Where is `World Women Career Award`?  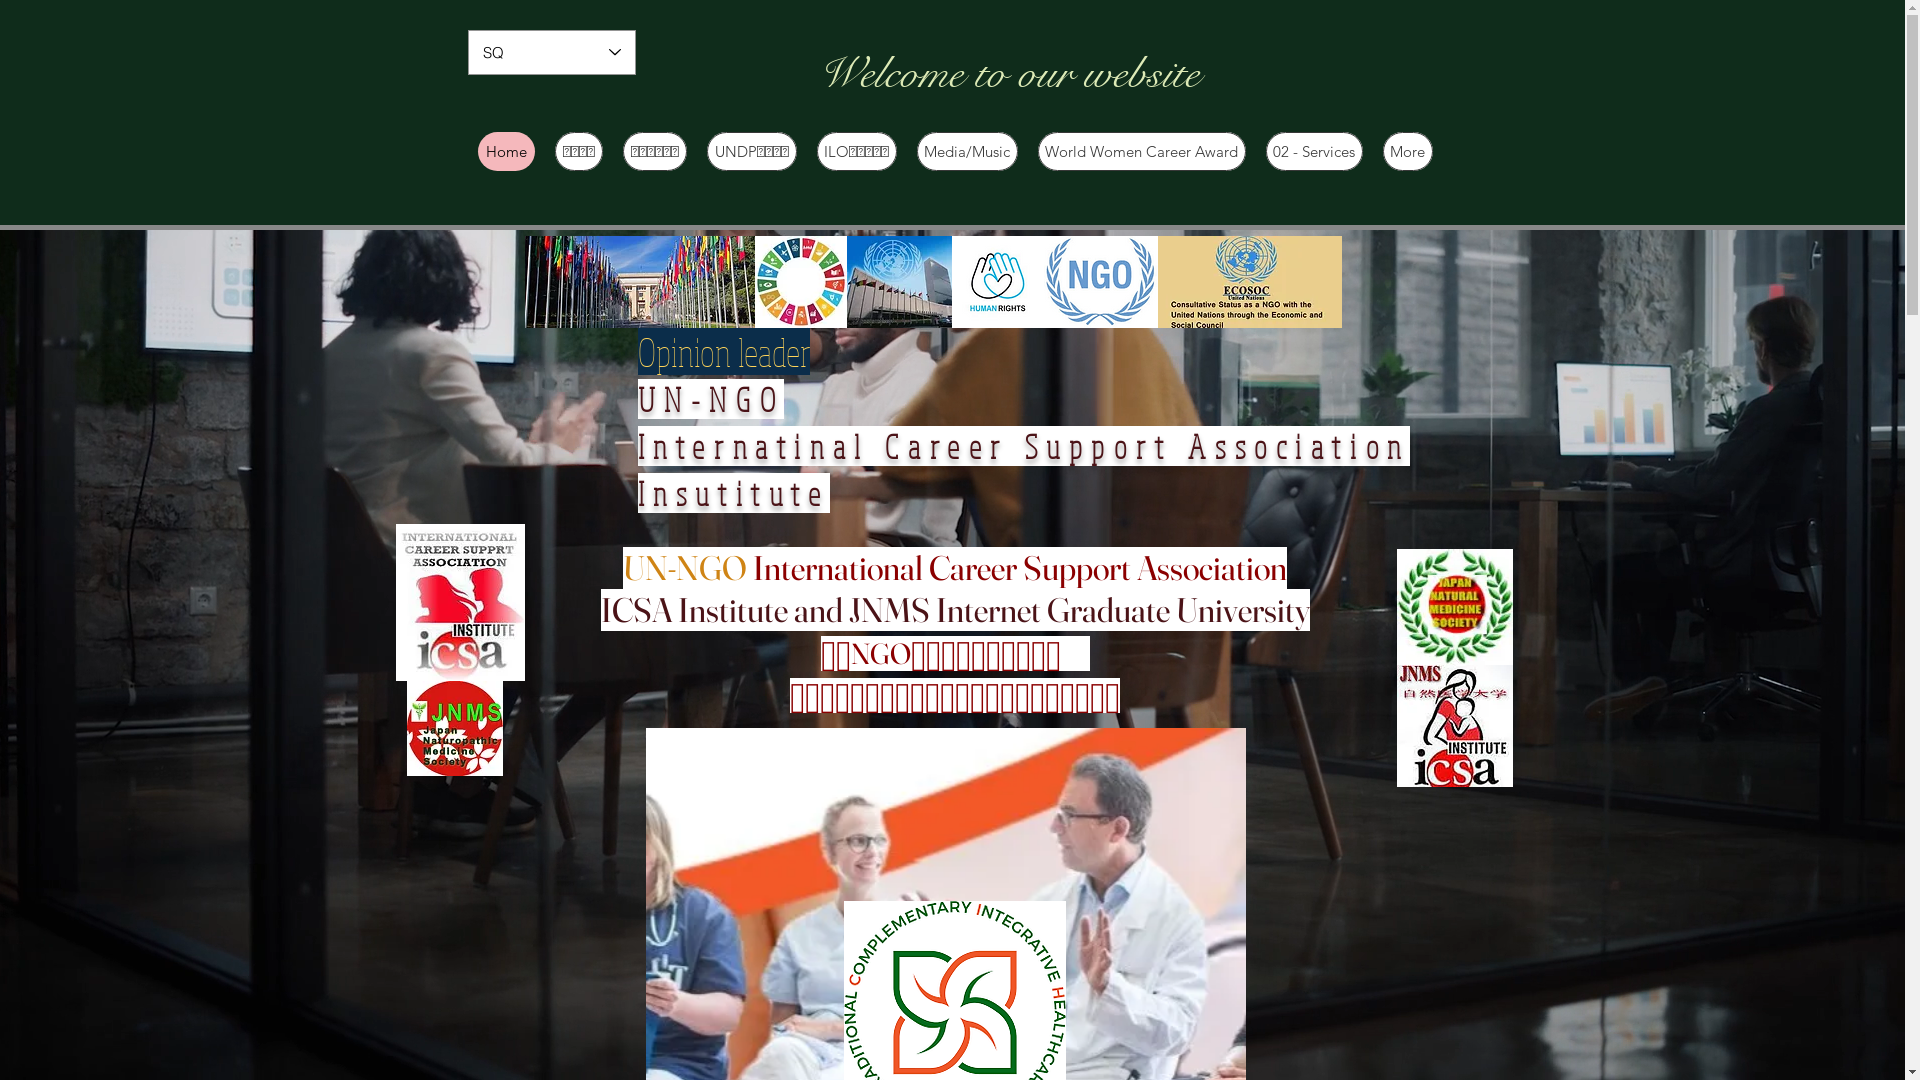
World Women Career Award is located at coordinates (1142, 152).